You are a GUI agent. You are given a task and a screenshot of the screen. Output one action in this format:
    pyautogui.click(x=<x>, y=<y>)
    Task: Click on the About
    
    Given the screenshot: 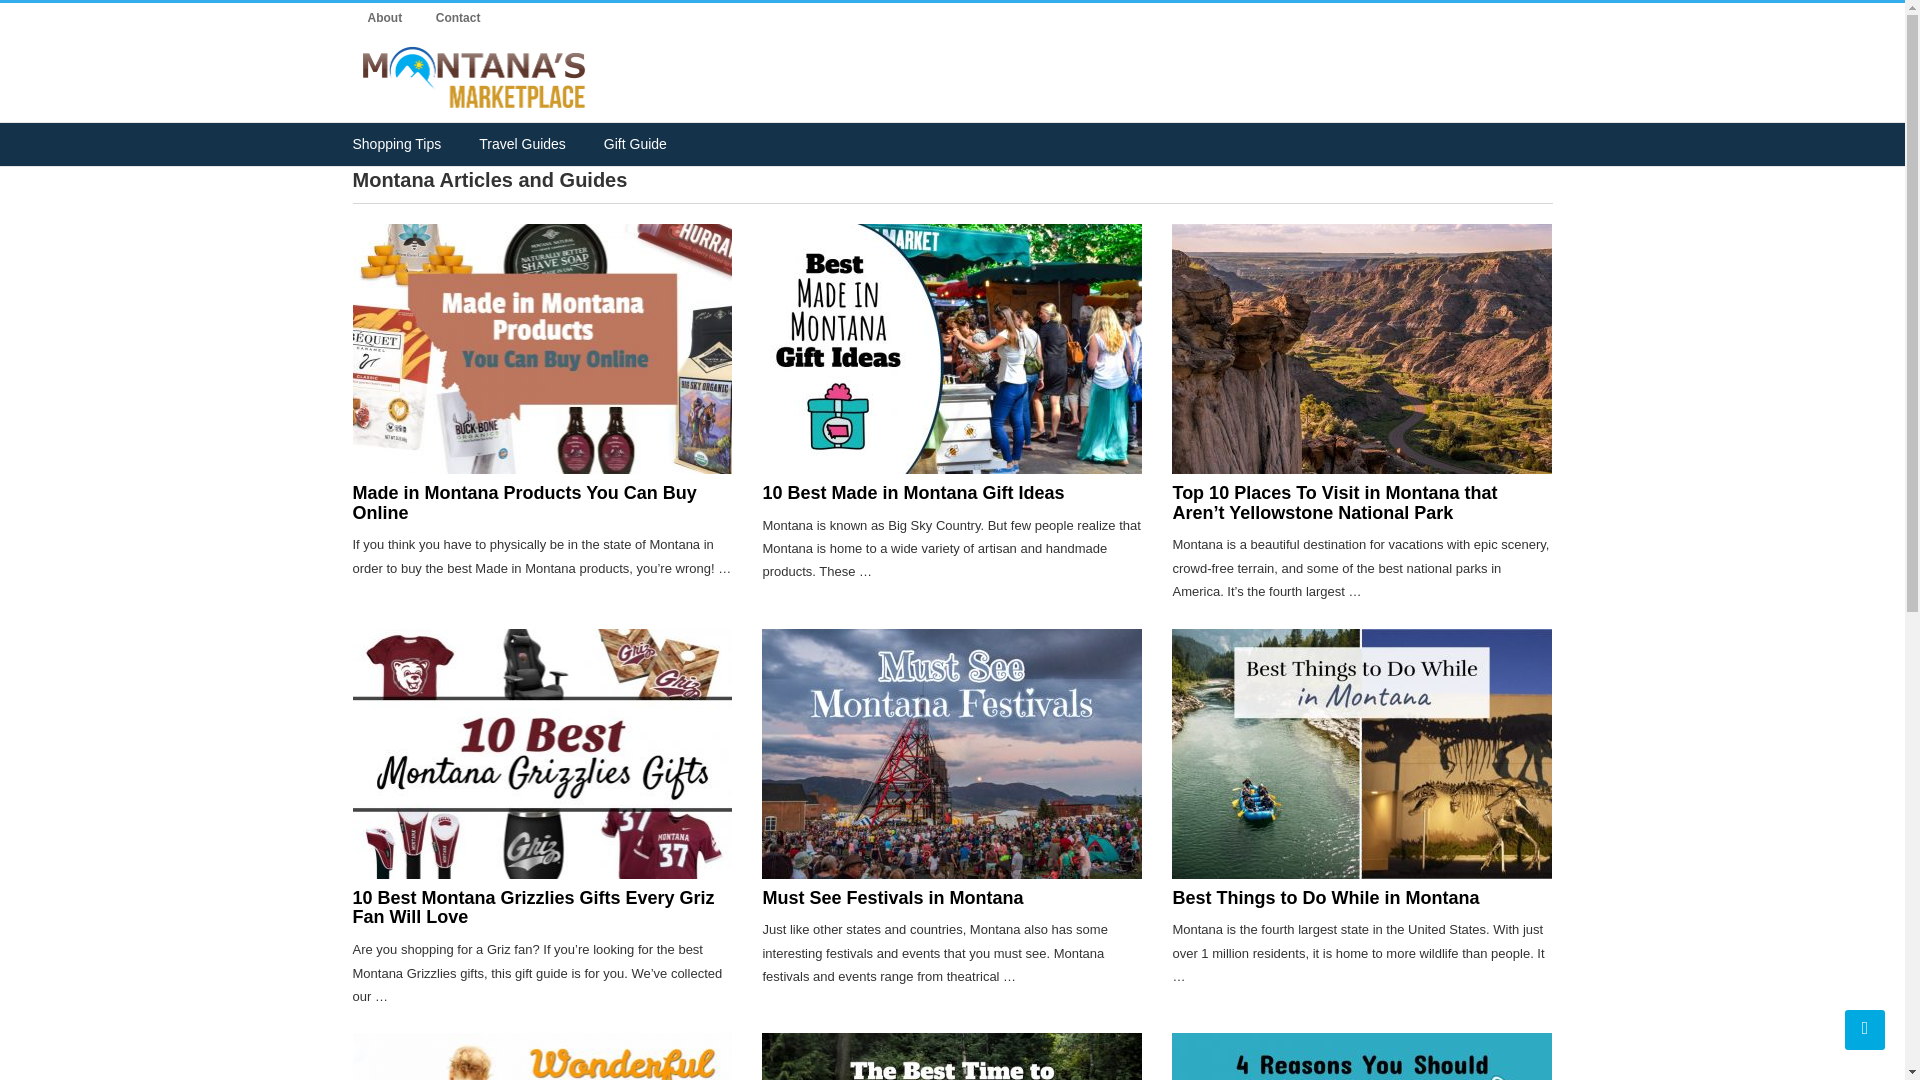 What is the action you would take?
    pyautogui.click(x=384, y=18)
    